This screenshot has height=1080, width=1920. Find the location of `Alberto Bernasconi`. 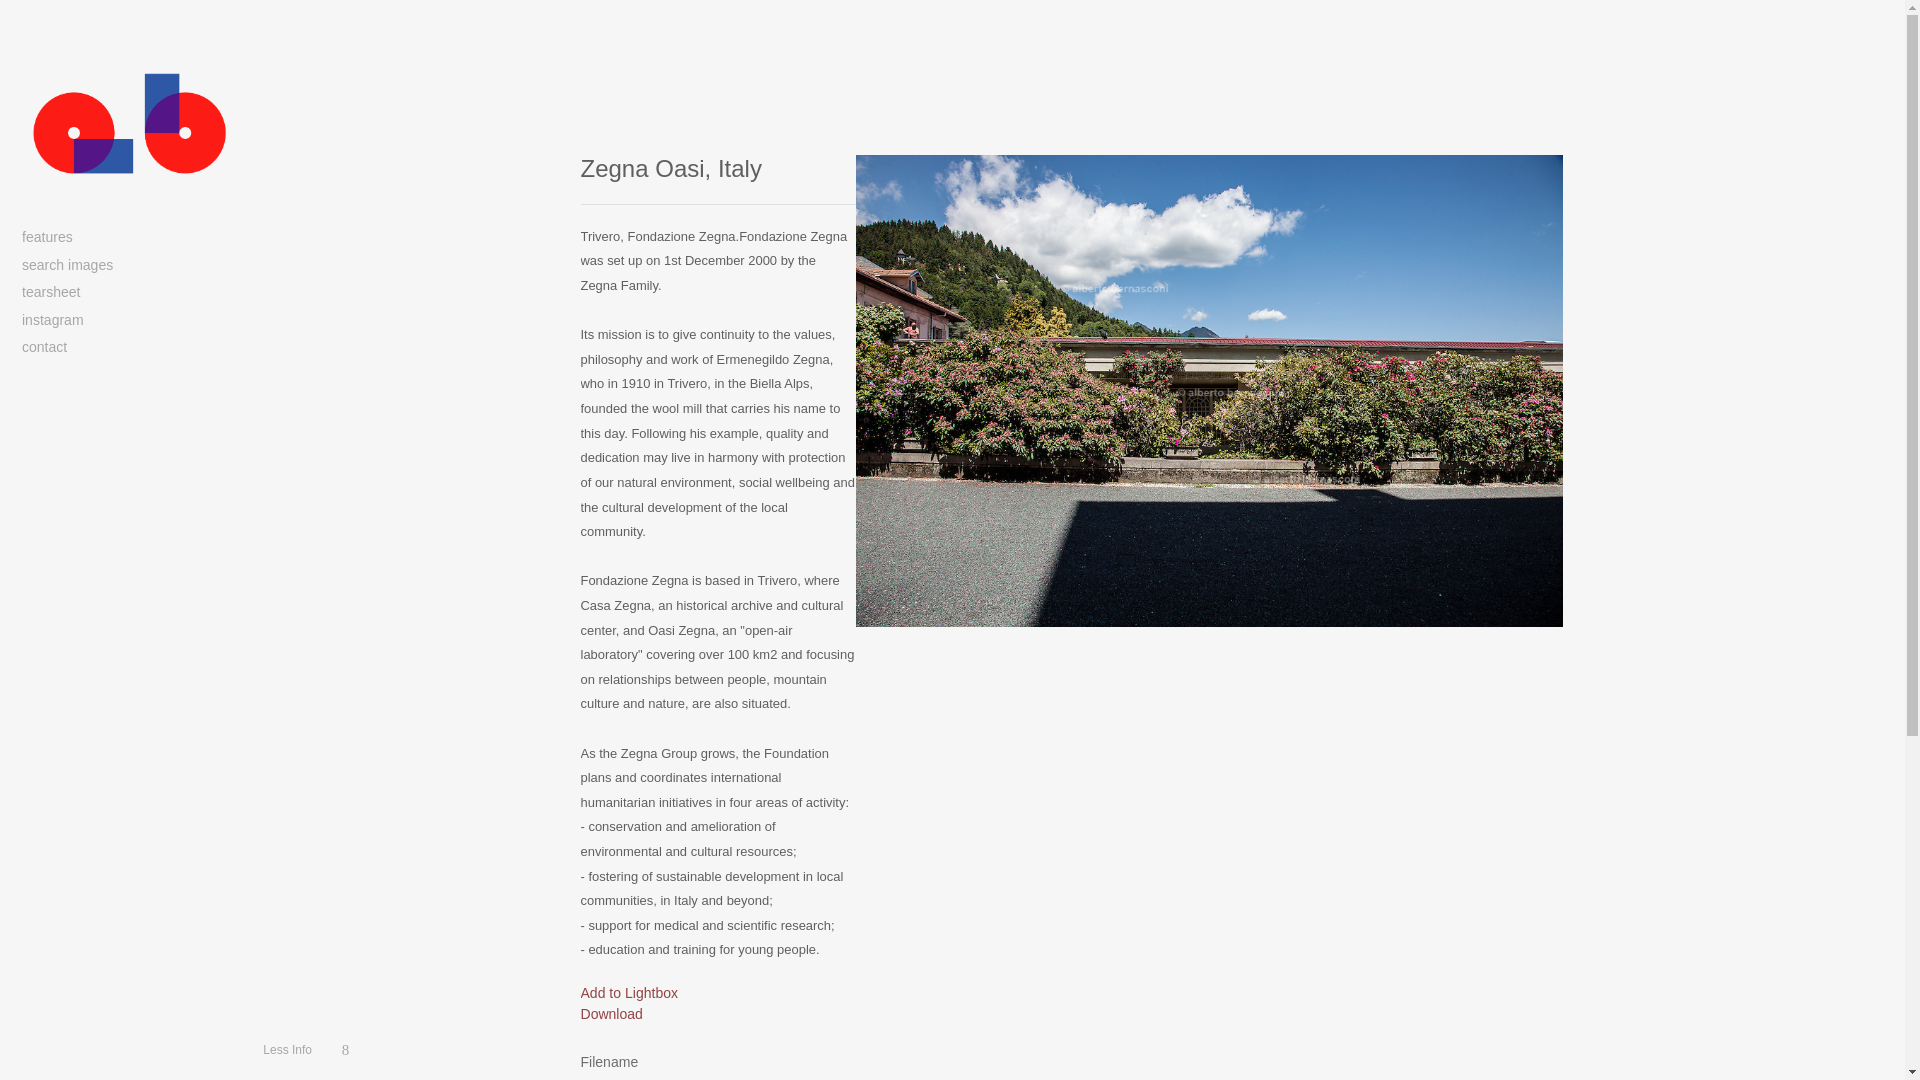

Alberto Bernasconi is located at coordinates (128, 123).